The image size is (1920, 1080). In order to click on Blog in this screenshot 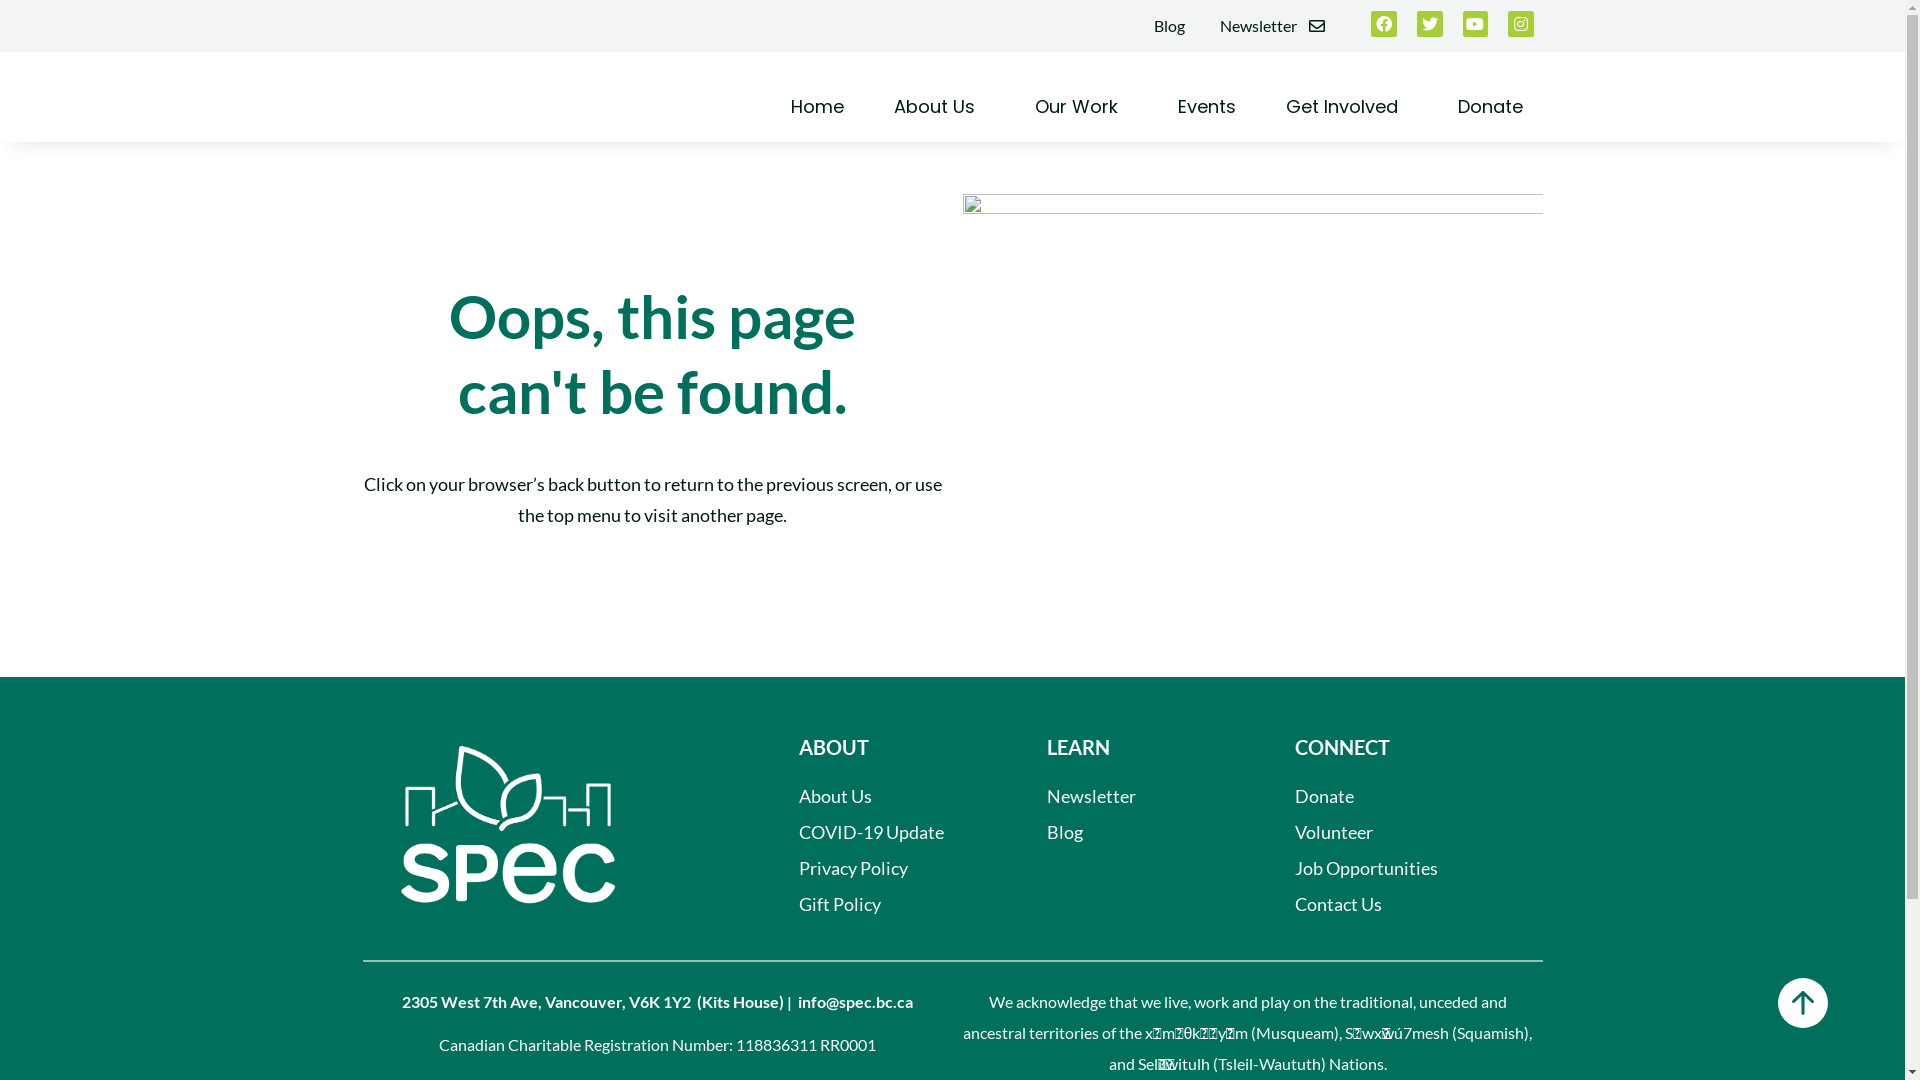, I will do `click(1147, 832)`.